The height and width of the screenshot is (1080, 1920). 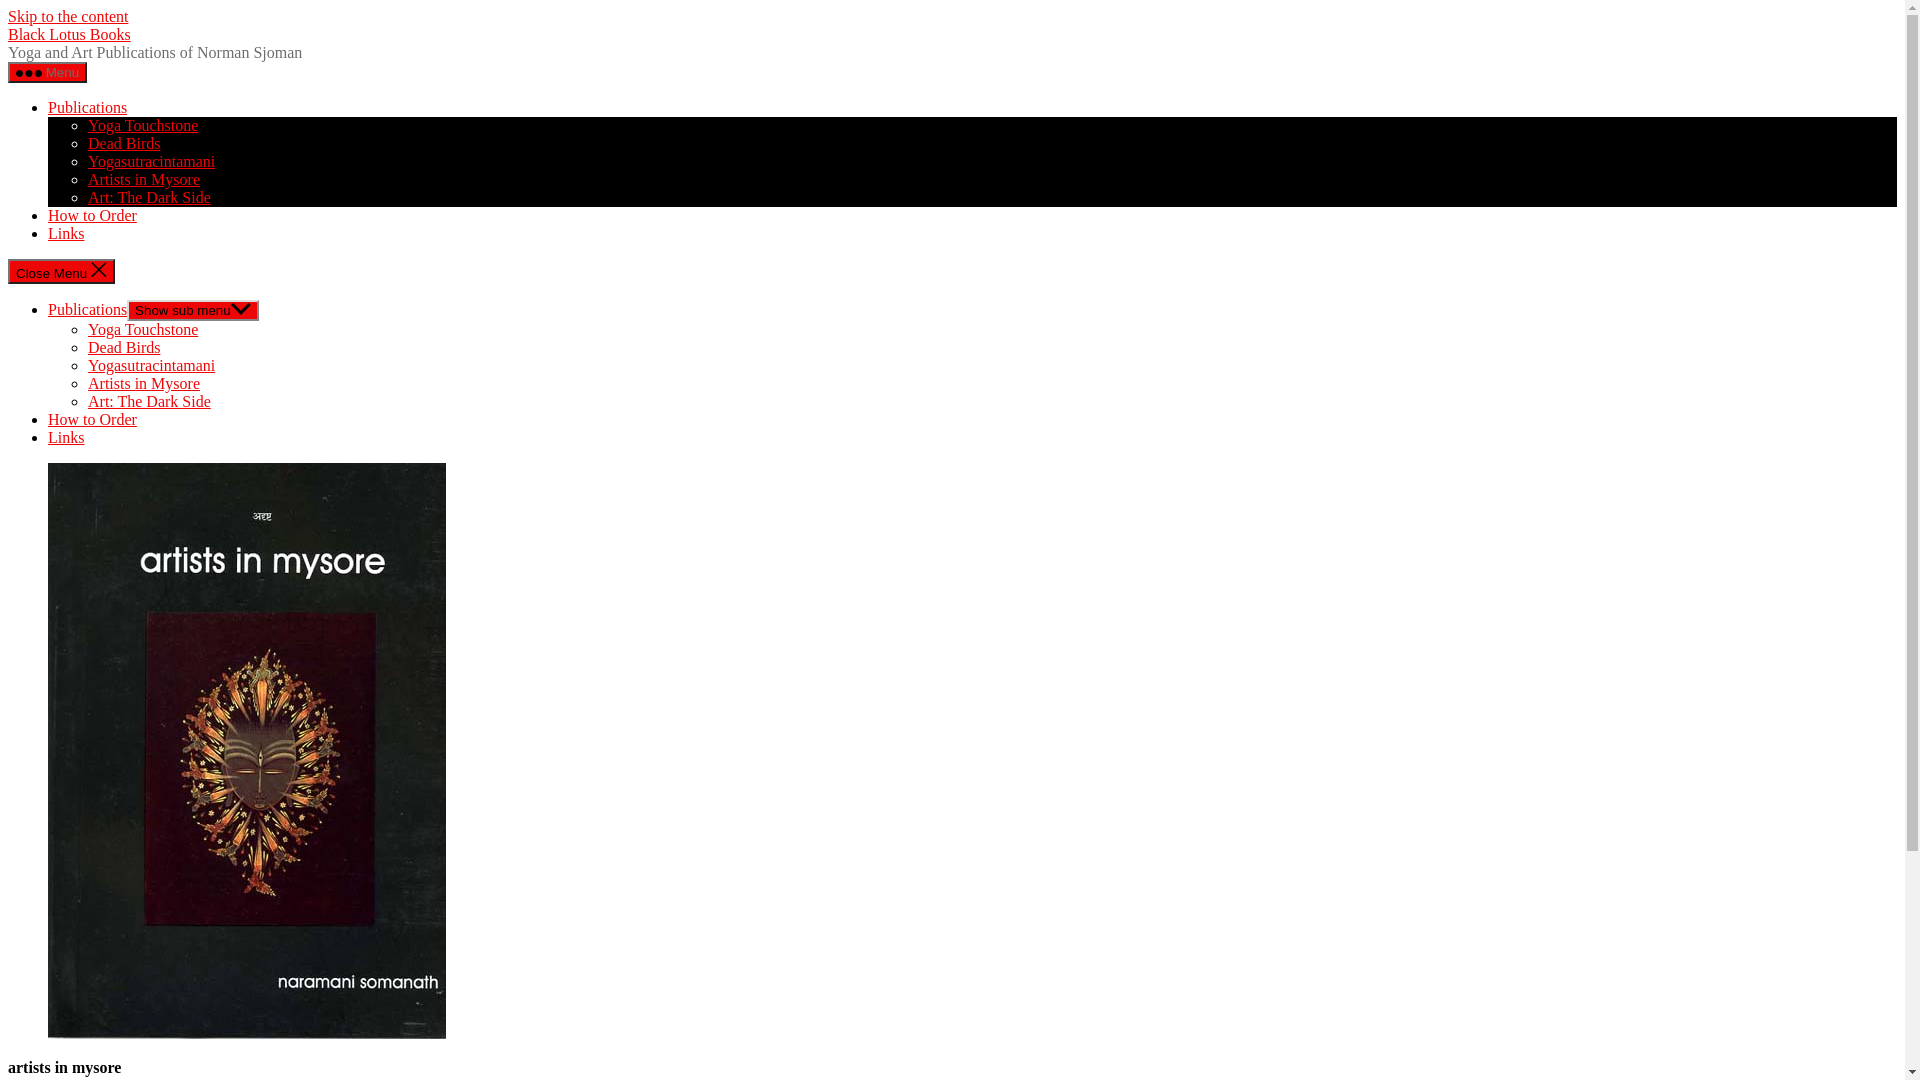 I want to click on How to Order, so click(x=92, y=420).